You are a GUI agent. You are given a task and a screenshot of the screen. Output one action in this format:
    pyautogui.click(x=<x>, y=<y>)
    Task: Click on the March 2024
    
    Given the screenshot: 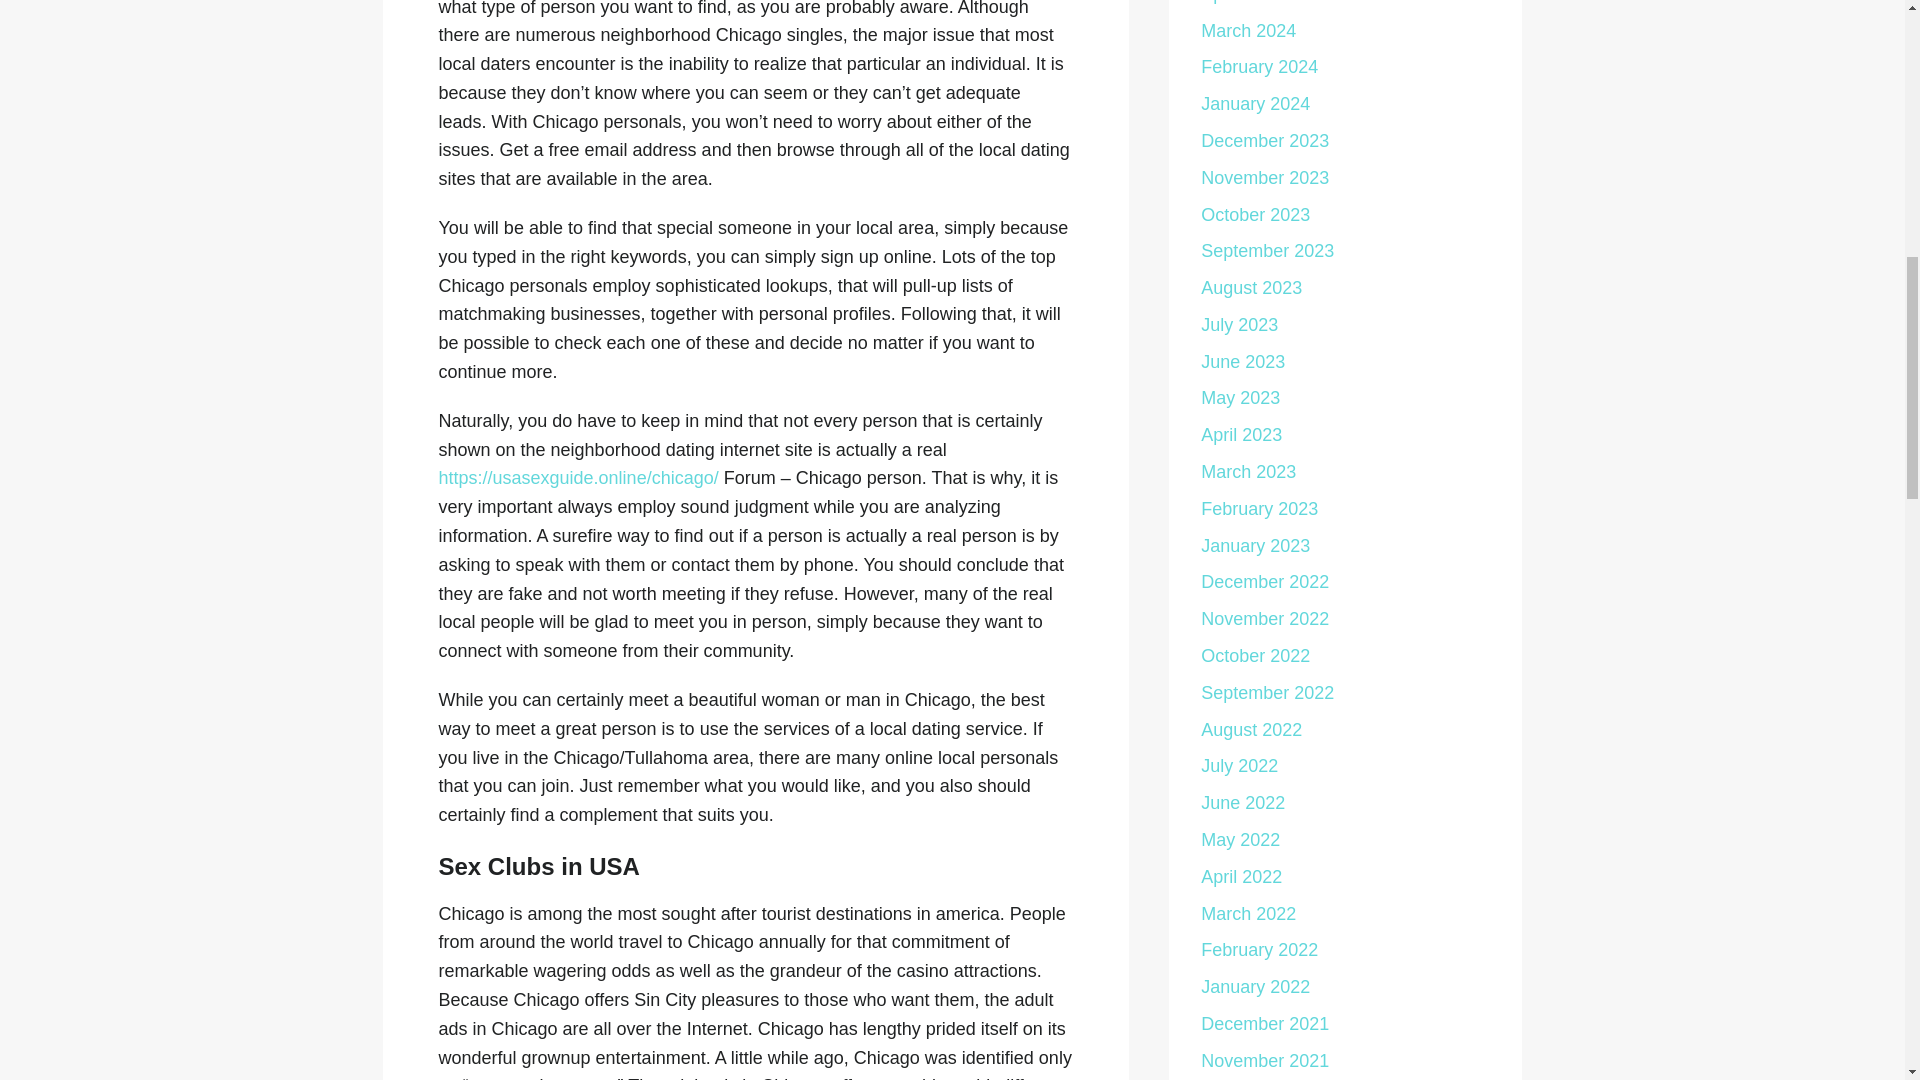 What is the action you would take?
    pyautogui.click(x=1248, y=30)
    